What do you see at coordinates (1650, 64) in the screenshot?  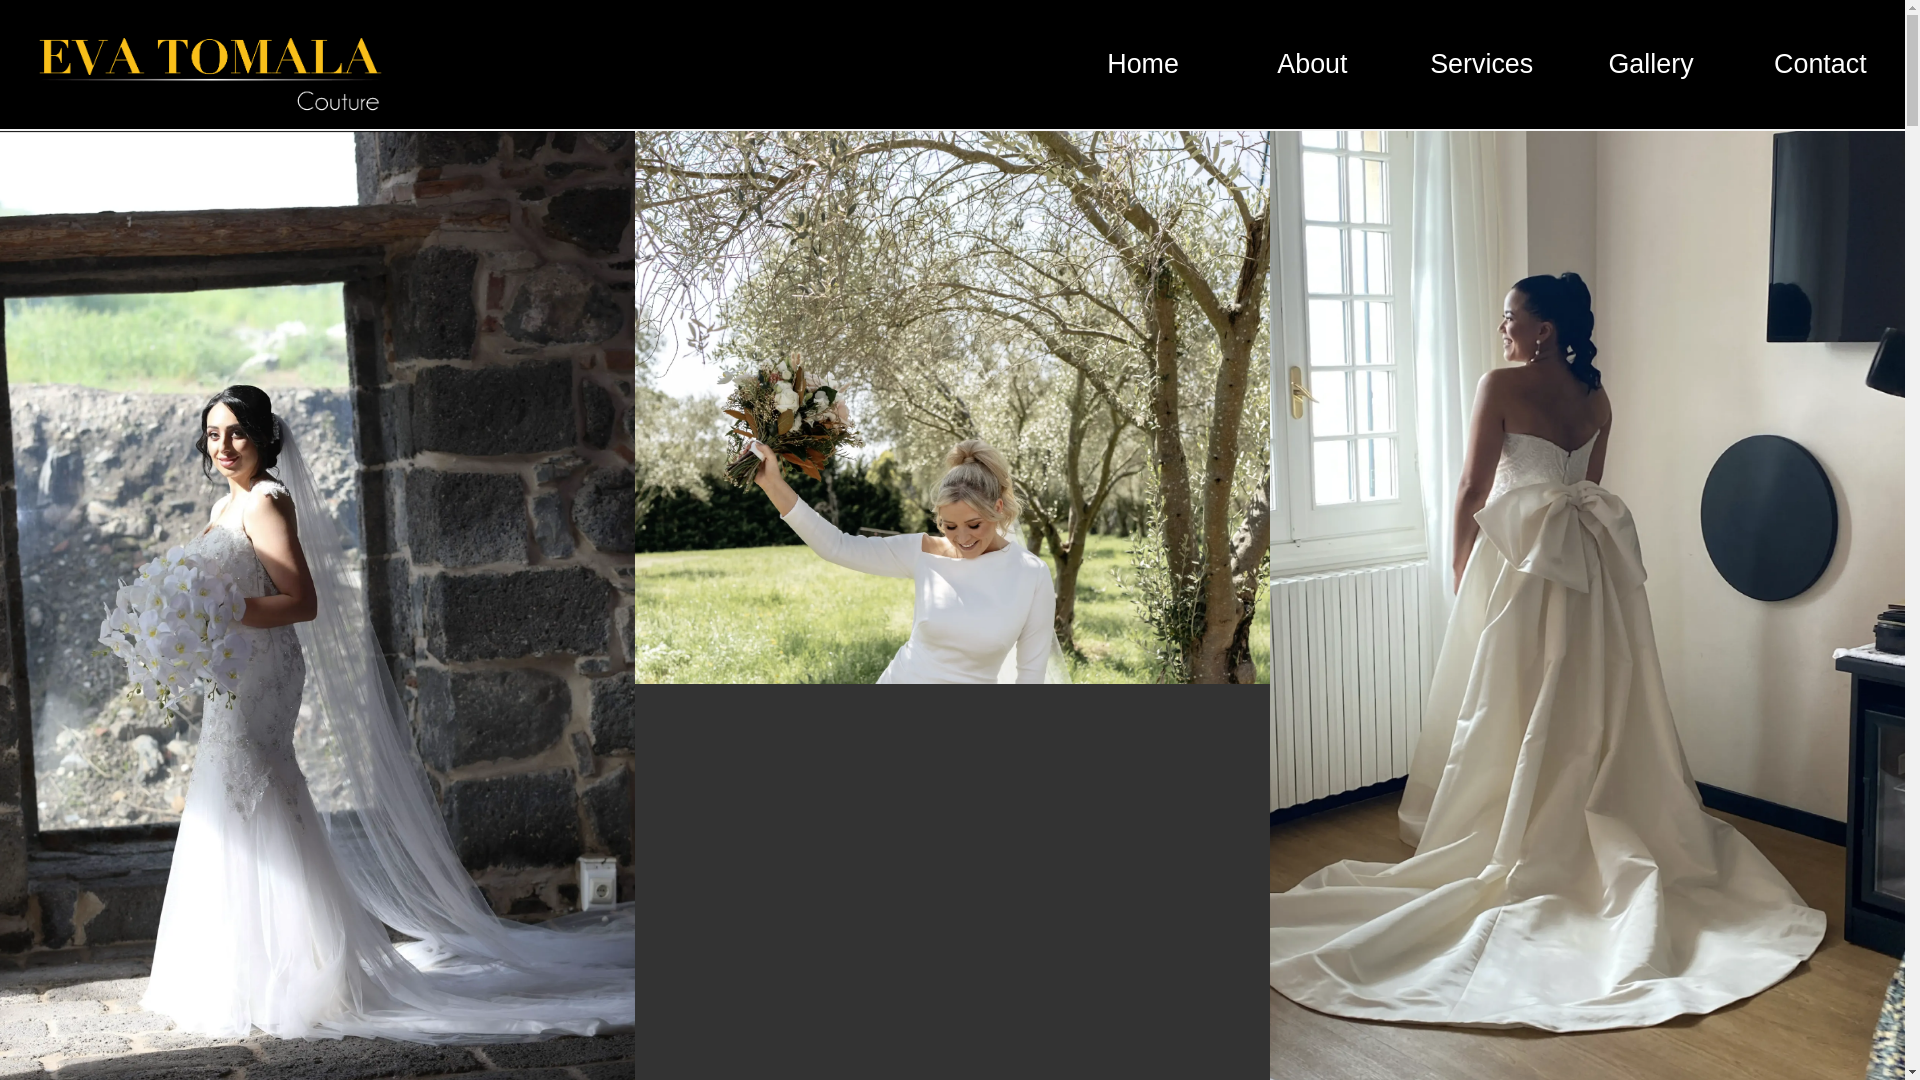 I see `Gallery` at bounding box center [1650, 64].